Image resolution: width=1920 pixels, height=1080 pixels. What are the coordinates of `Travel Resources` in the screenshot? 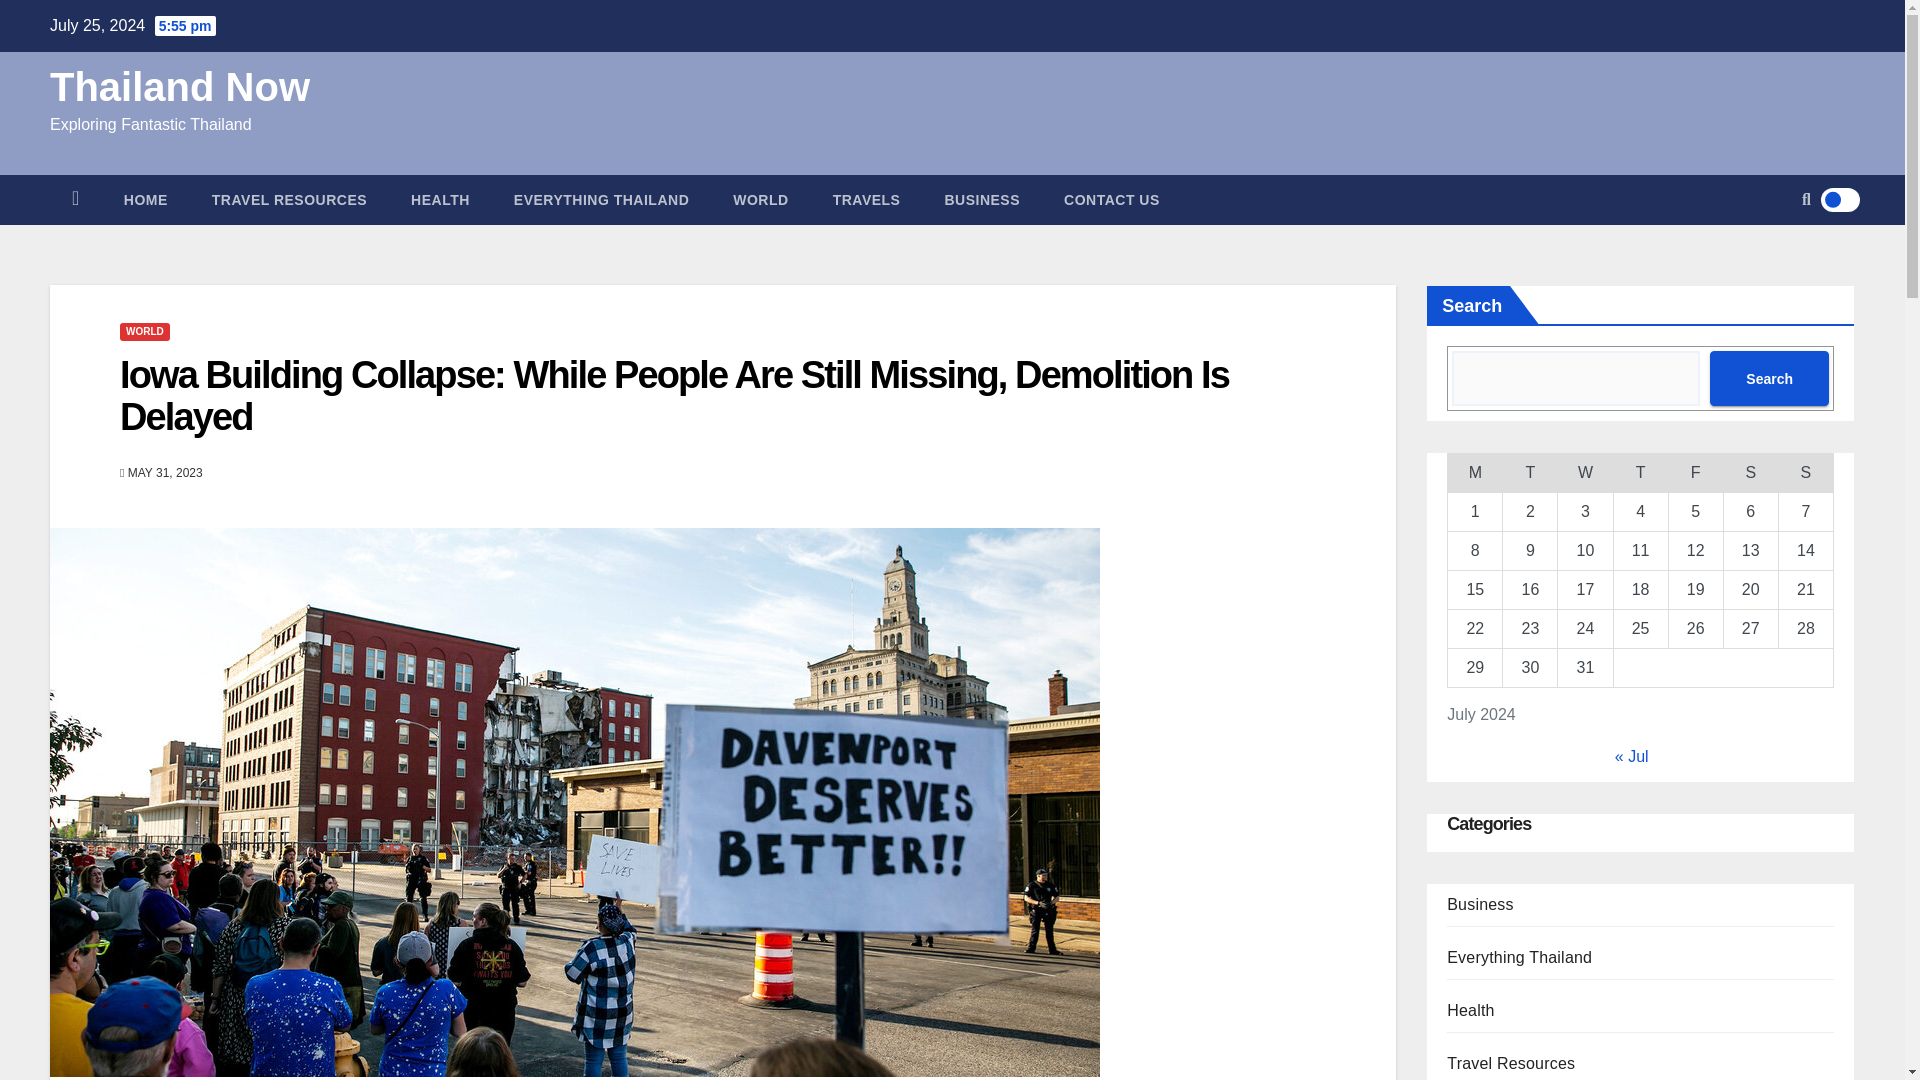 It's located at (290, 199).